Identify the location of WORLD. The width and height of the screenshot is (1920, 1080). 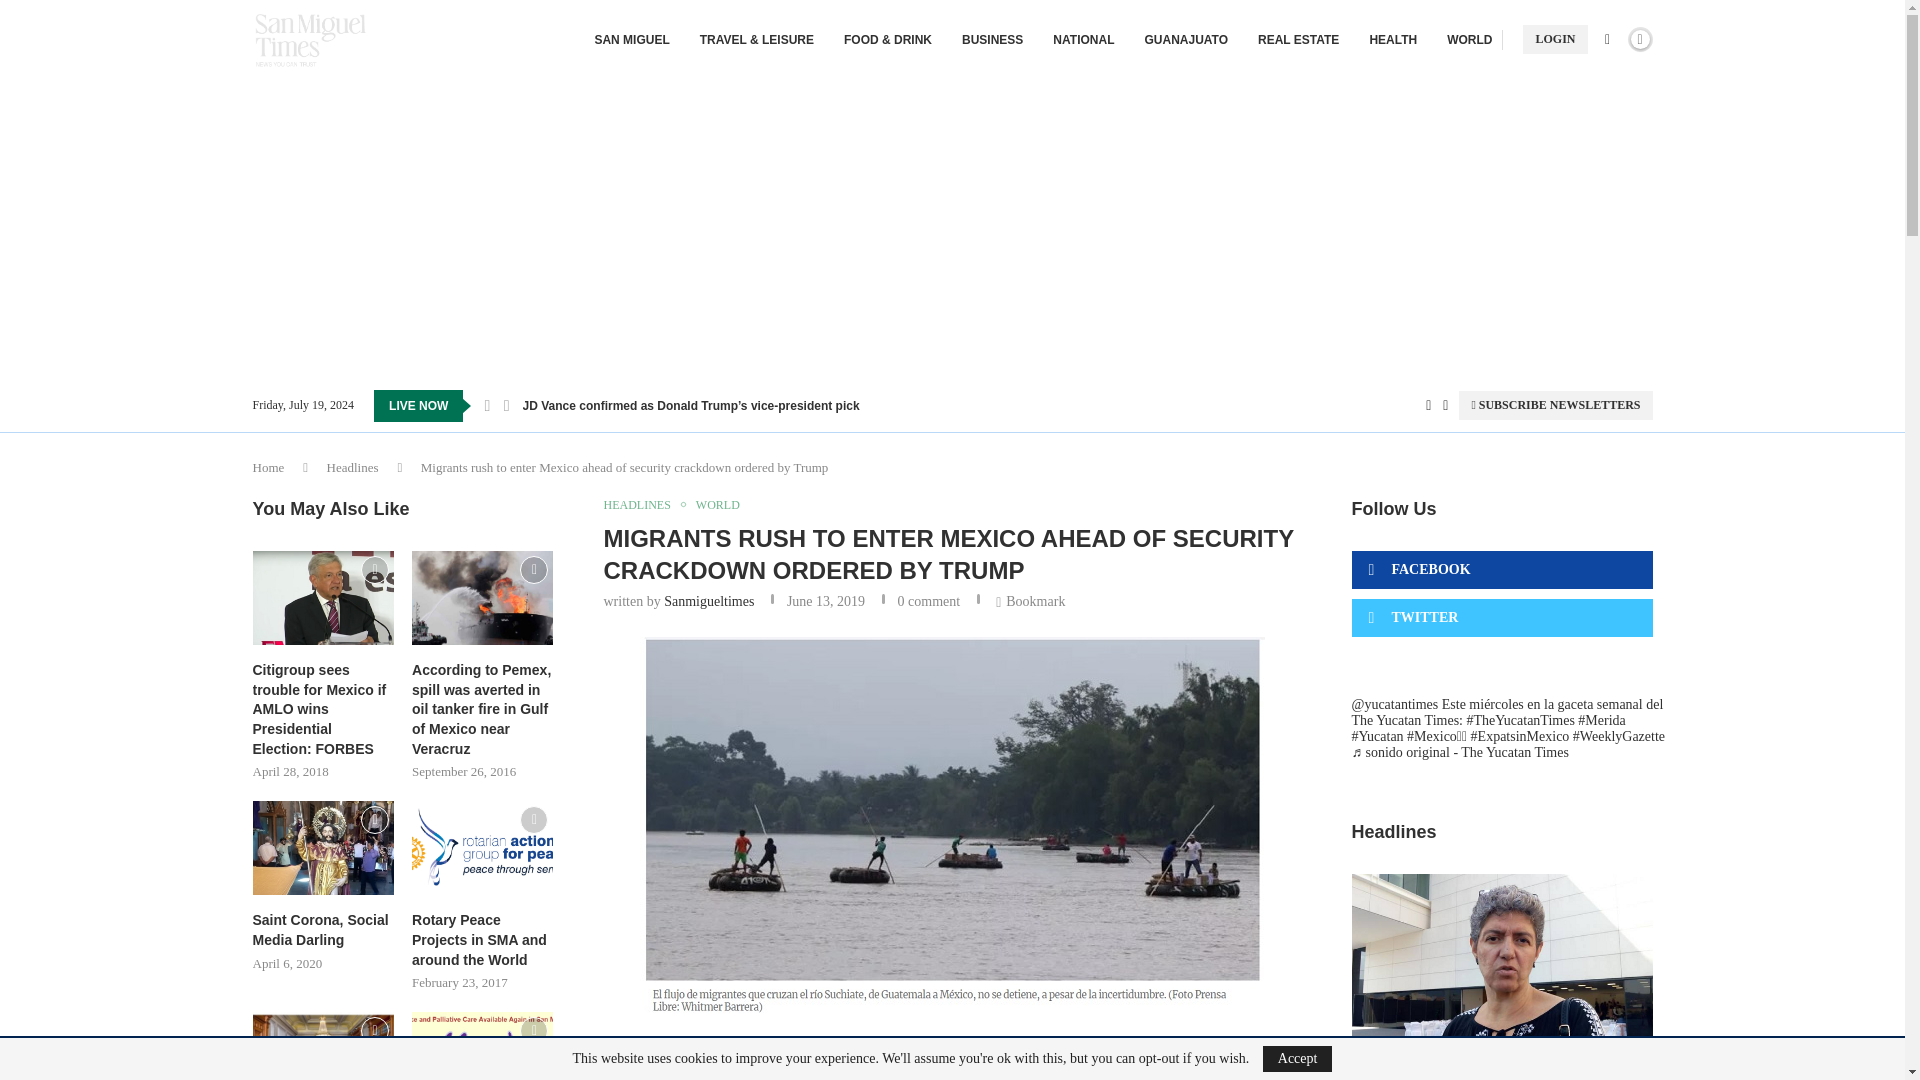
(1469, 40).